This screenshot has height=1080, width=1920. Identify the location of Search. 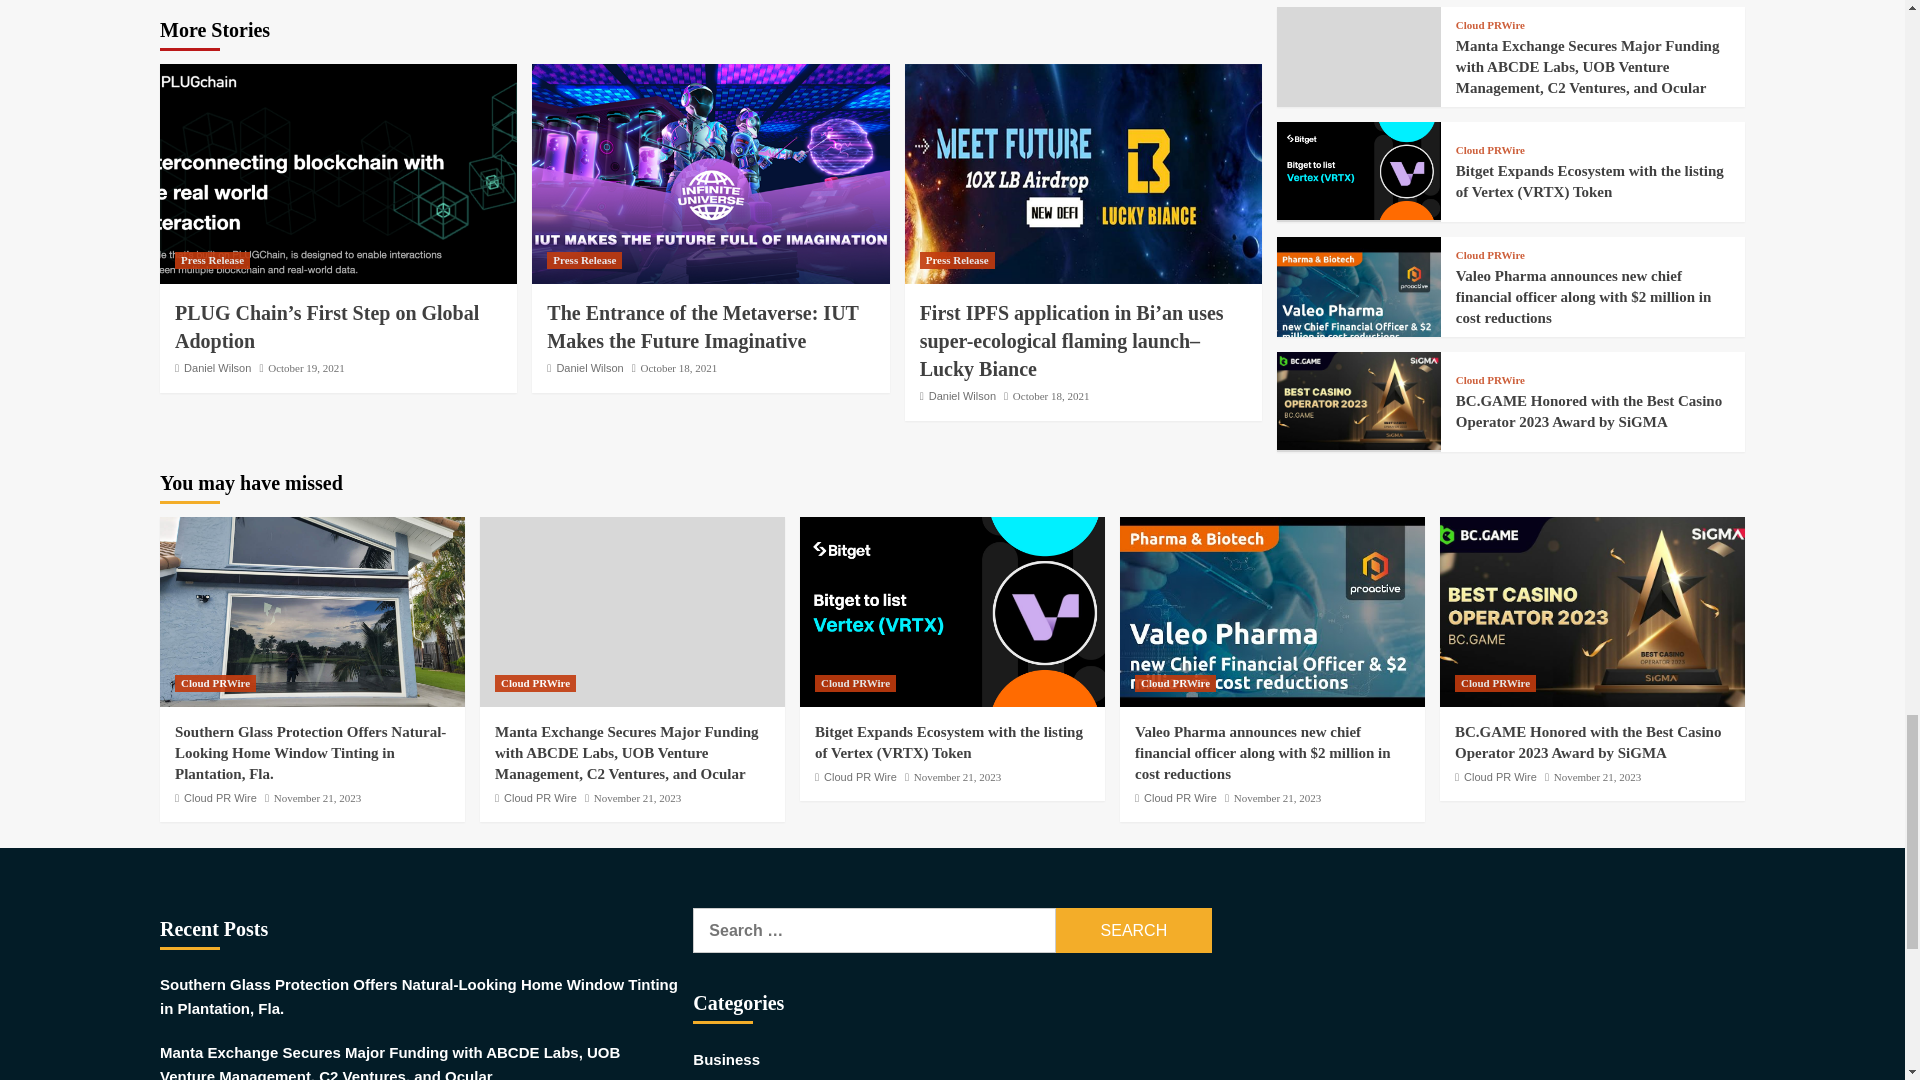
(1134, 930).